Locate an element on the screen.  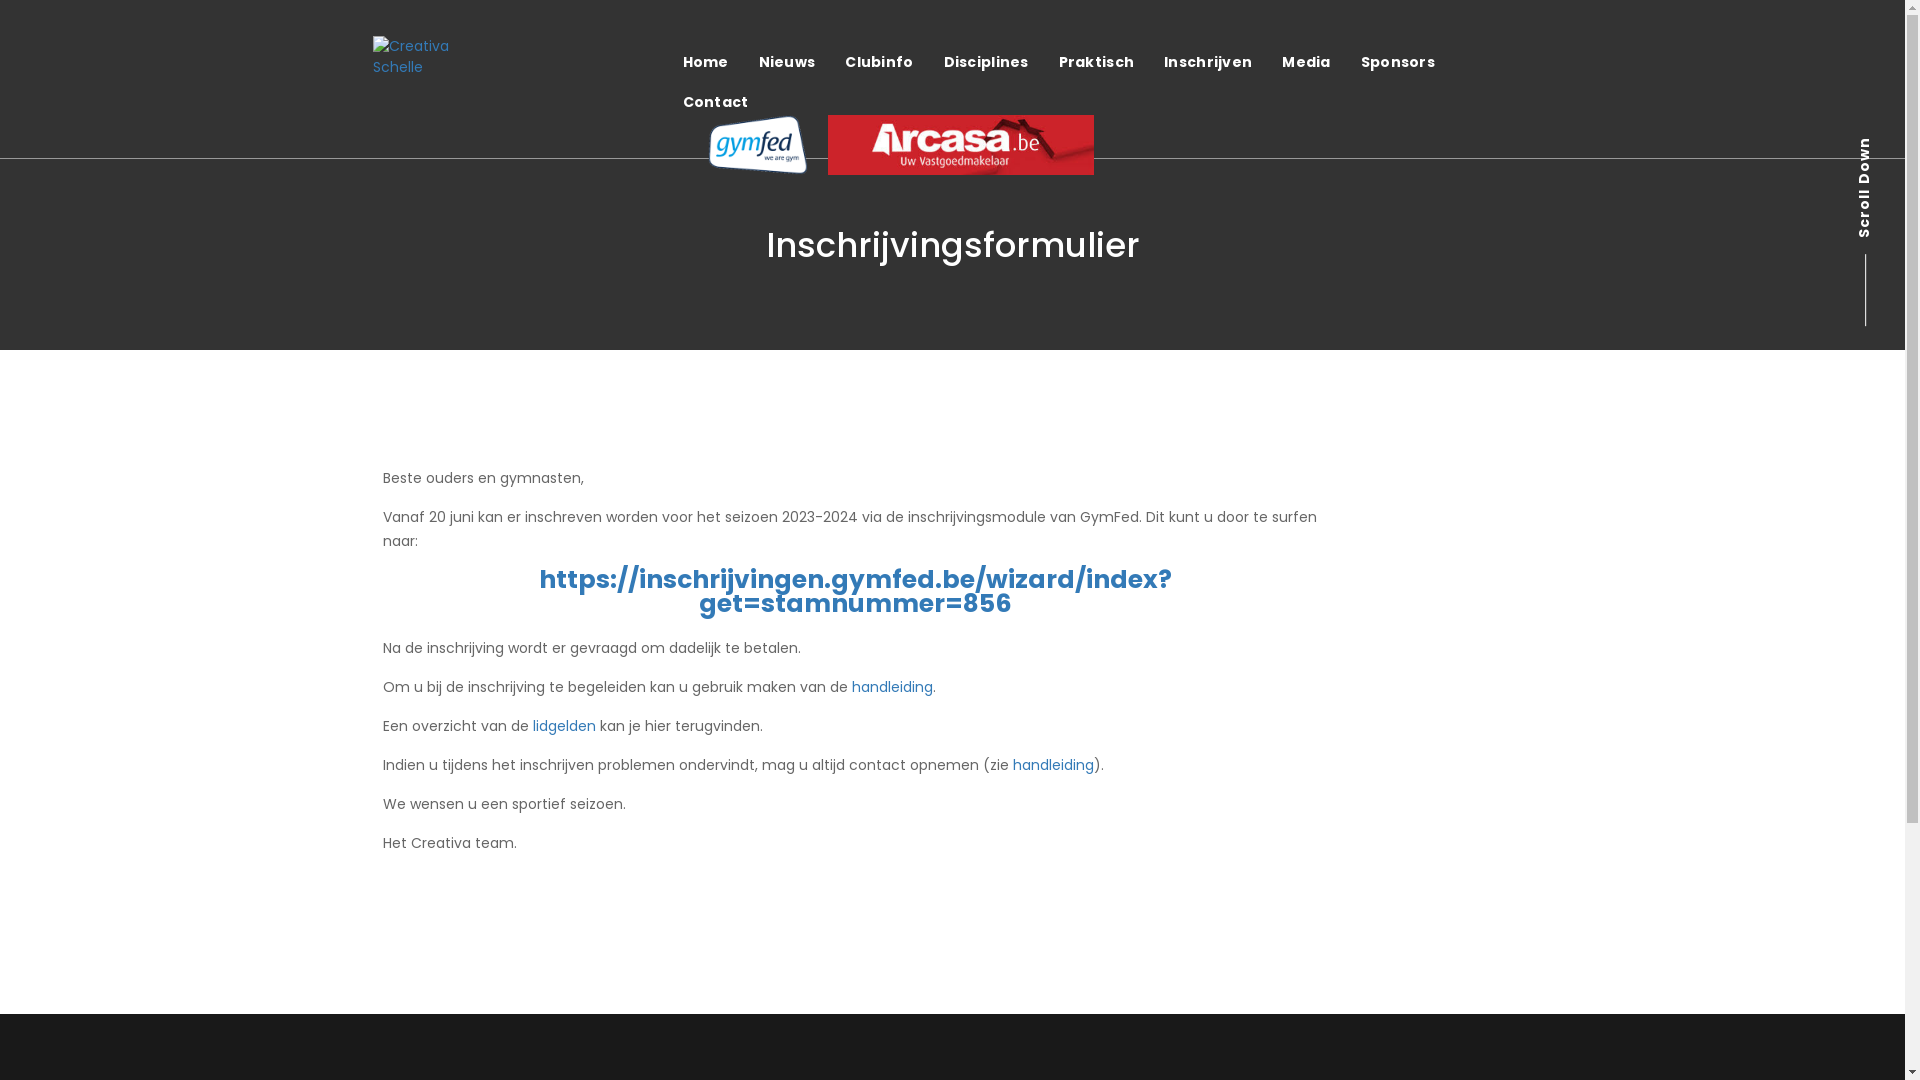
Media is located at coordinates (1306, 62).